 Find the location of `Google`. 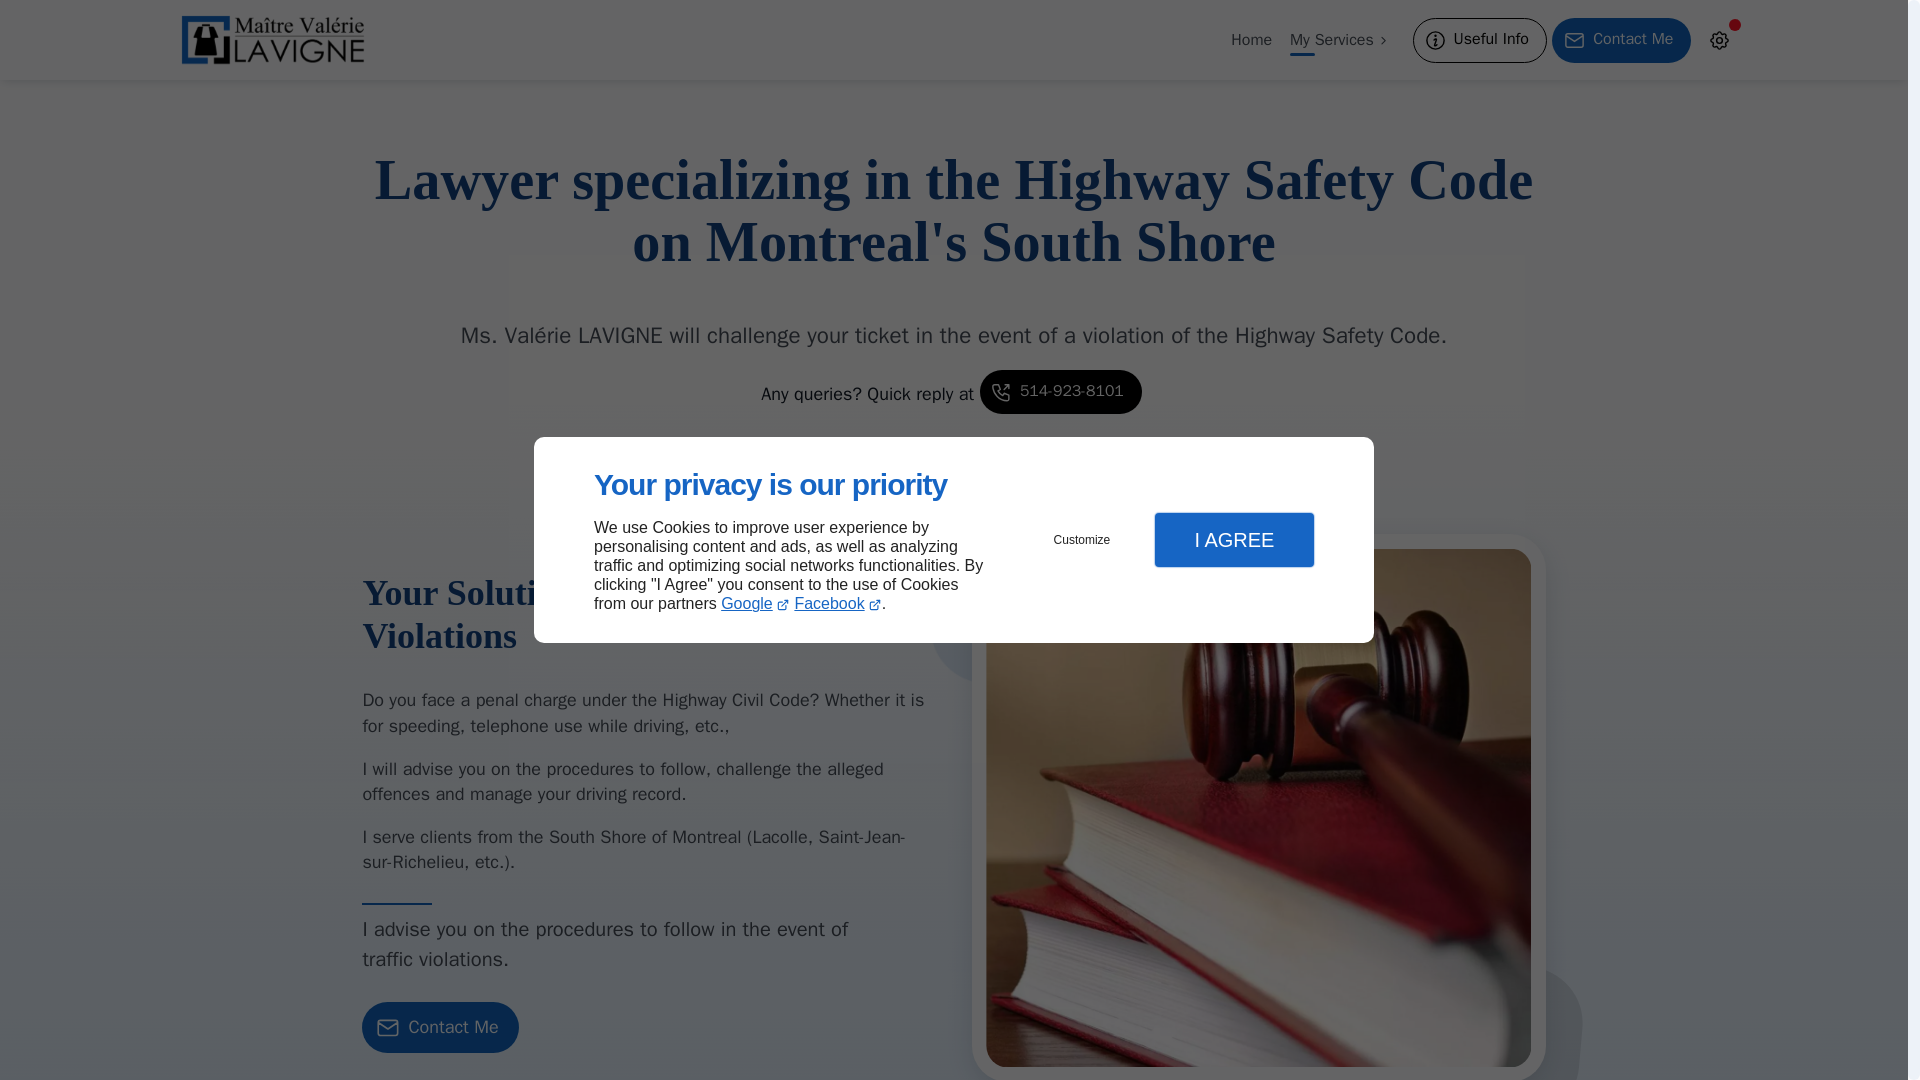

Google is located at coordinates (755, 604).